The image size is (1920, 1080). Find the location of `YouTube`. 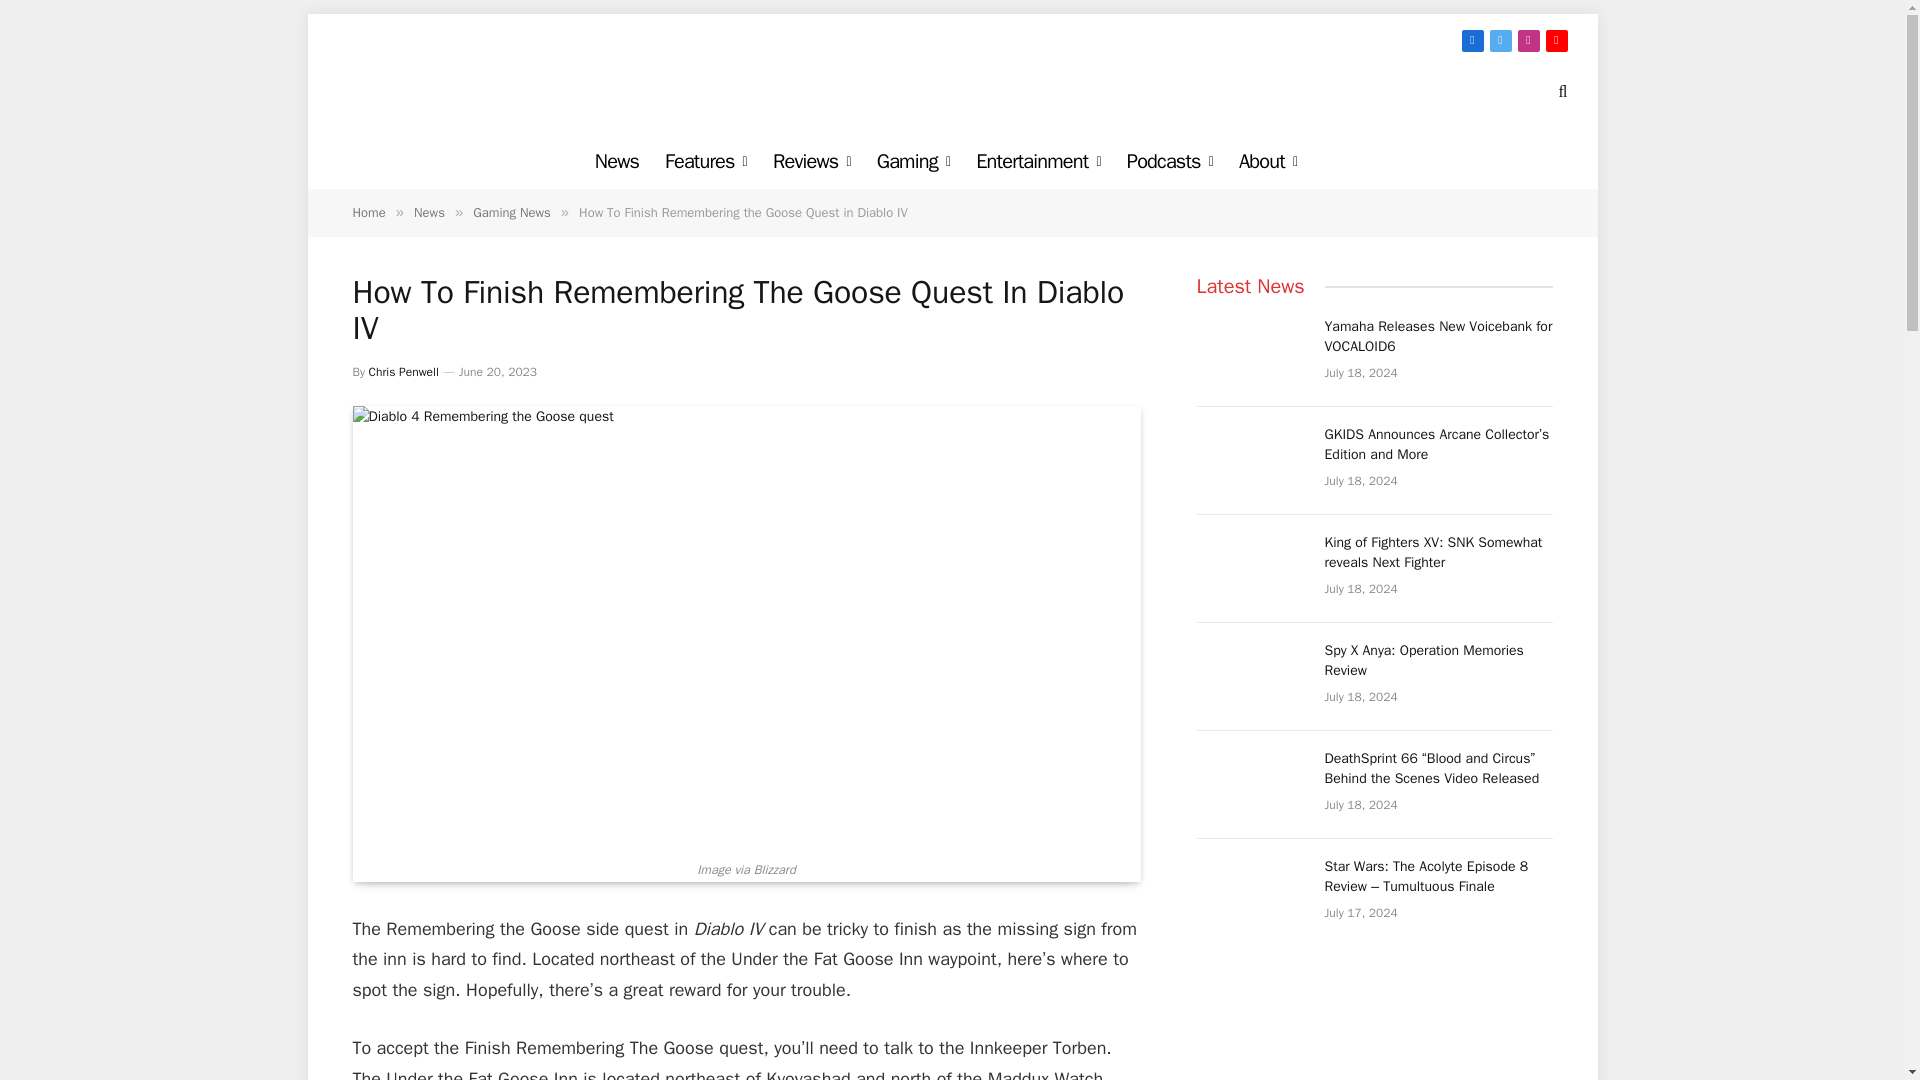

YouTube is located at coordinates (1556, 40).